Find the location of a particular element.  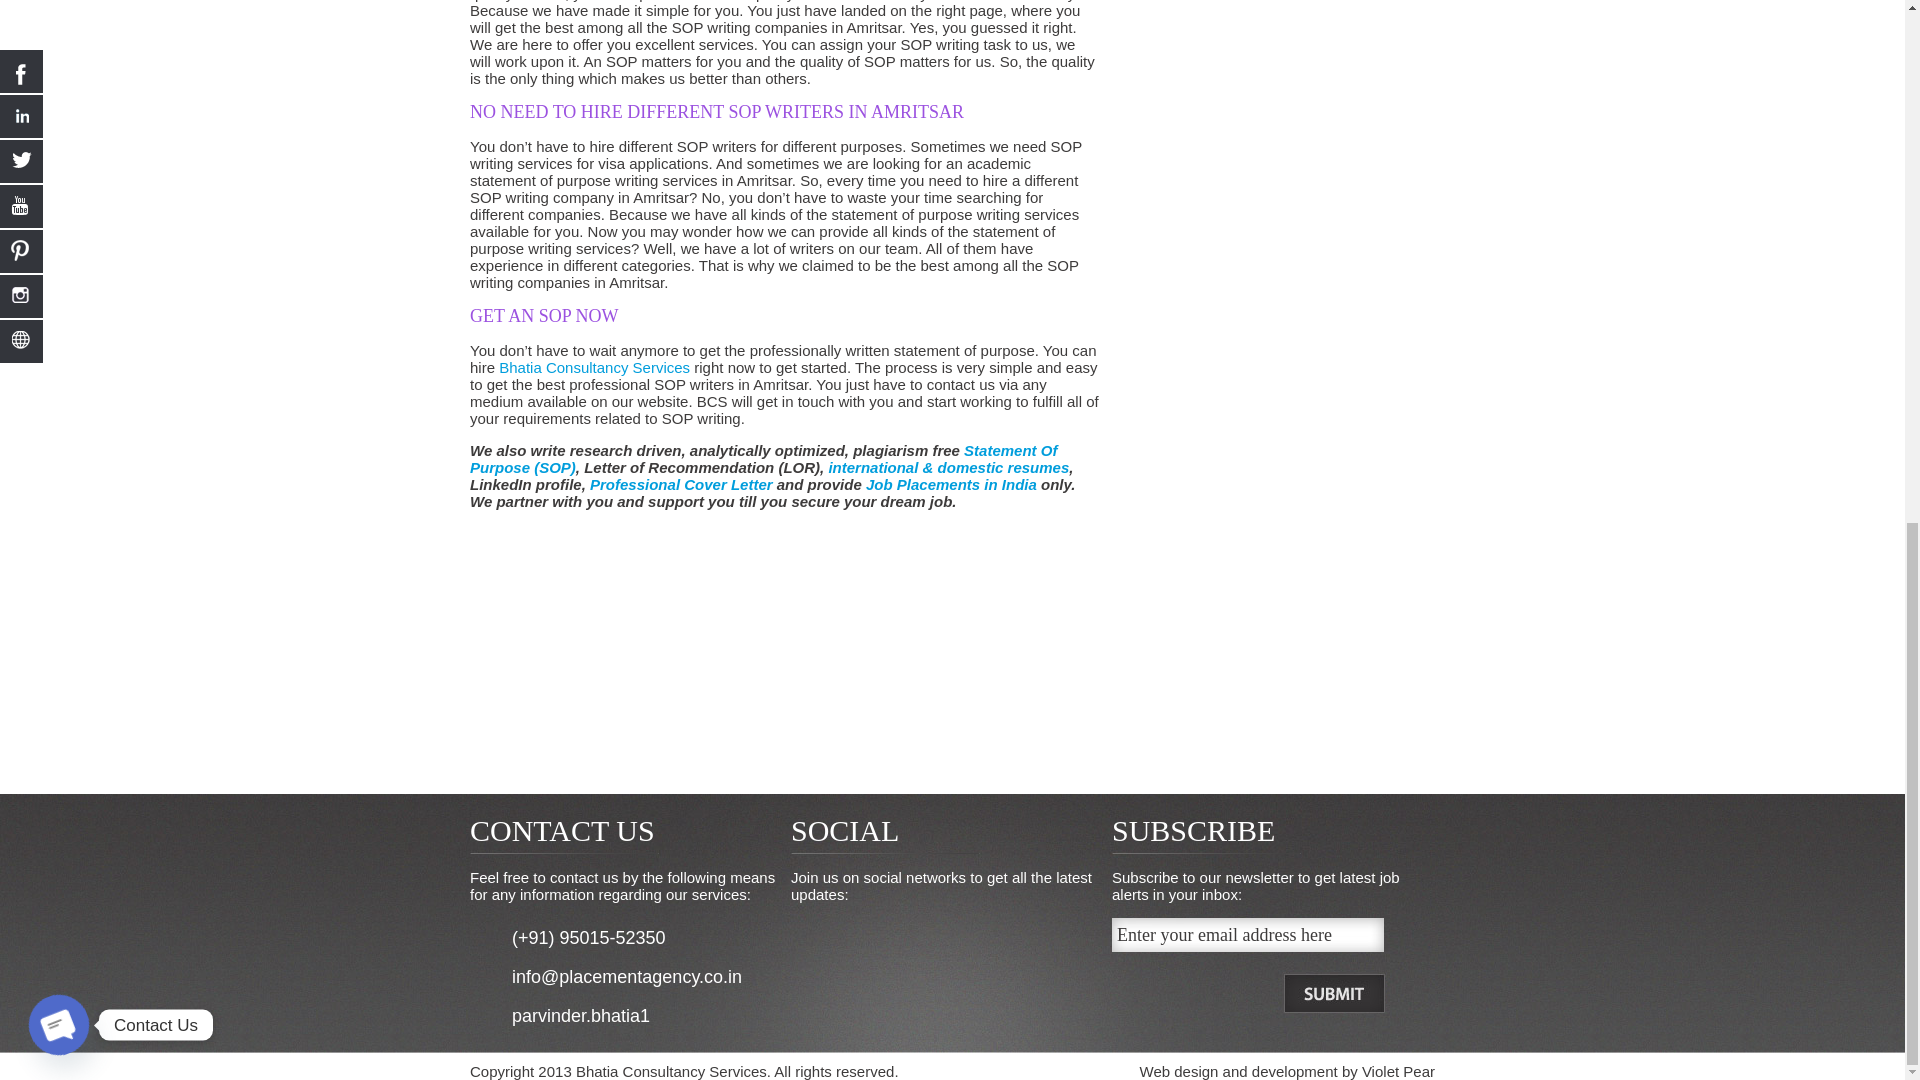

Job Placements in India is located at coordinates (950, 484).